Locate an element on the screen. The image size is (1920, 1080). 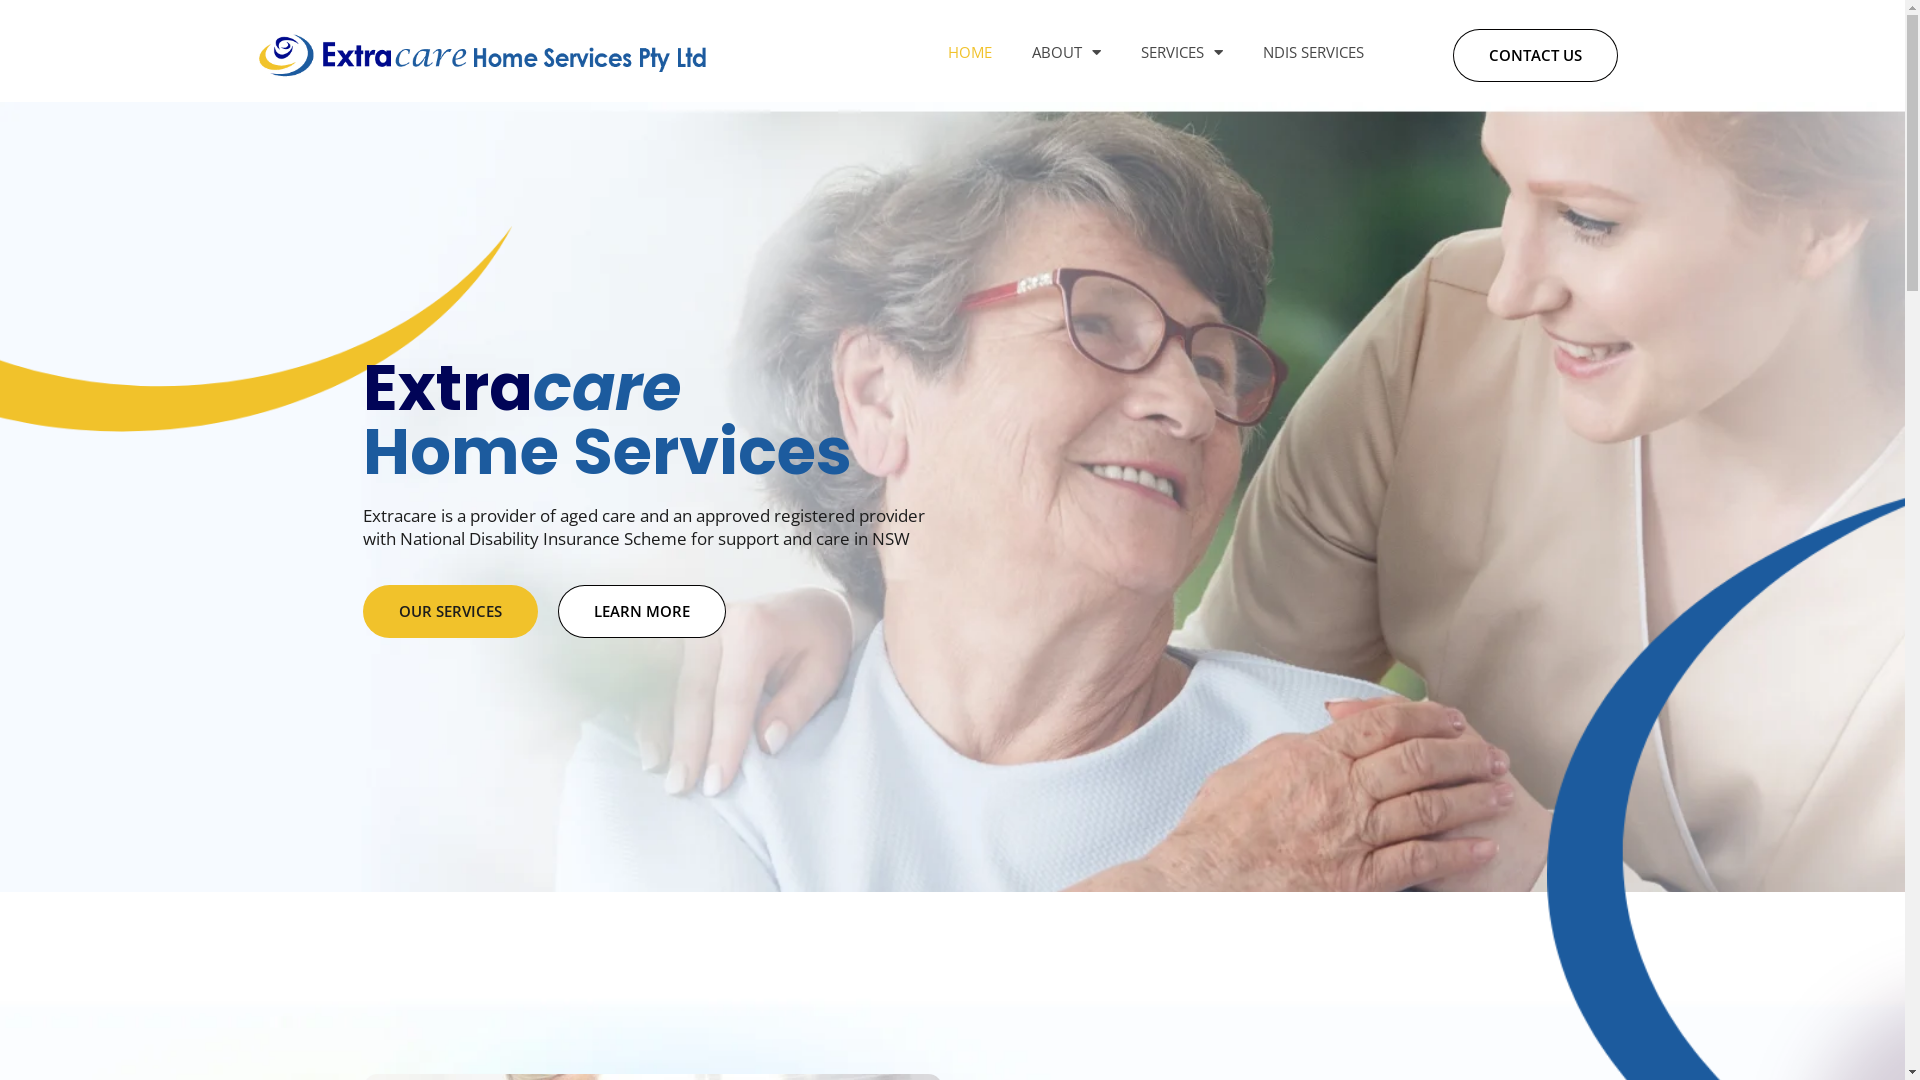
NDIS SERVICES is located at coordinates (1314, 52).